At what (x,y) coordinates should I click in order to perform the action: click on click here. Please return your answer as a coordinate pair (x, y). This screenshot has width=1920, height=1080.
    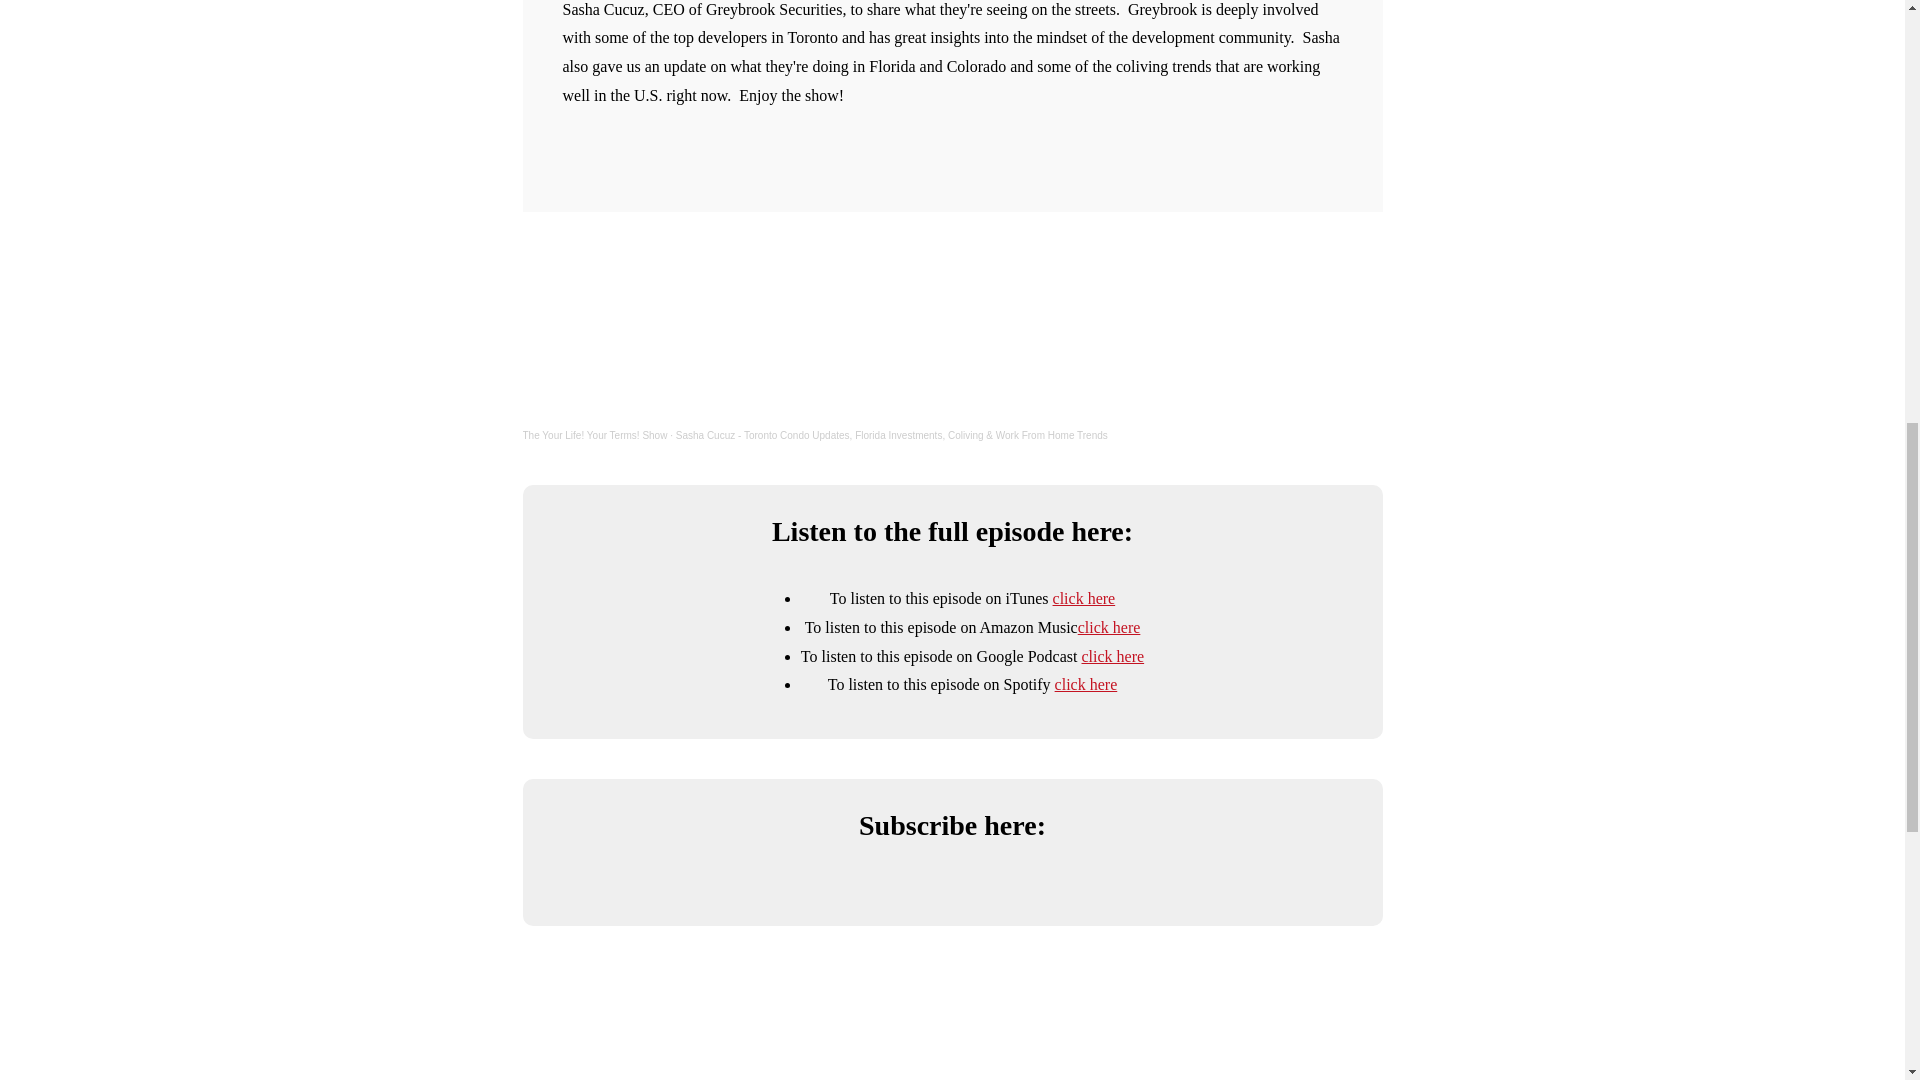
    Looking at the image, I should click on (1086, 684).